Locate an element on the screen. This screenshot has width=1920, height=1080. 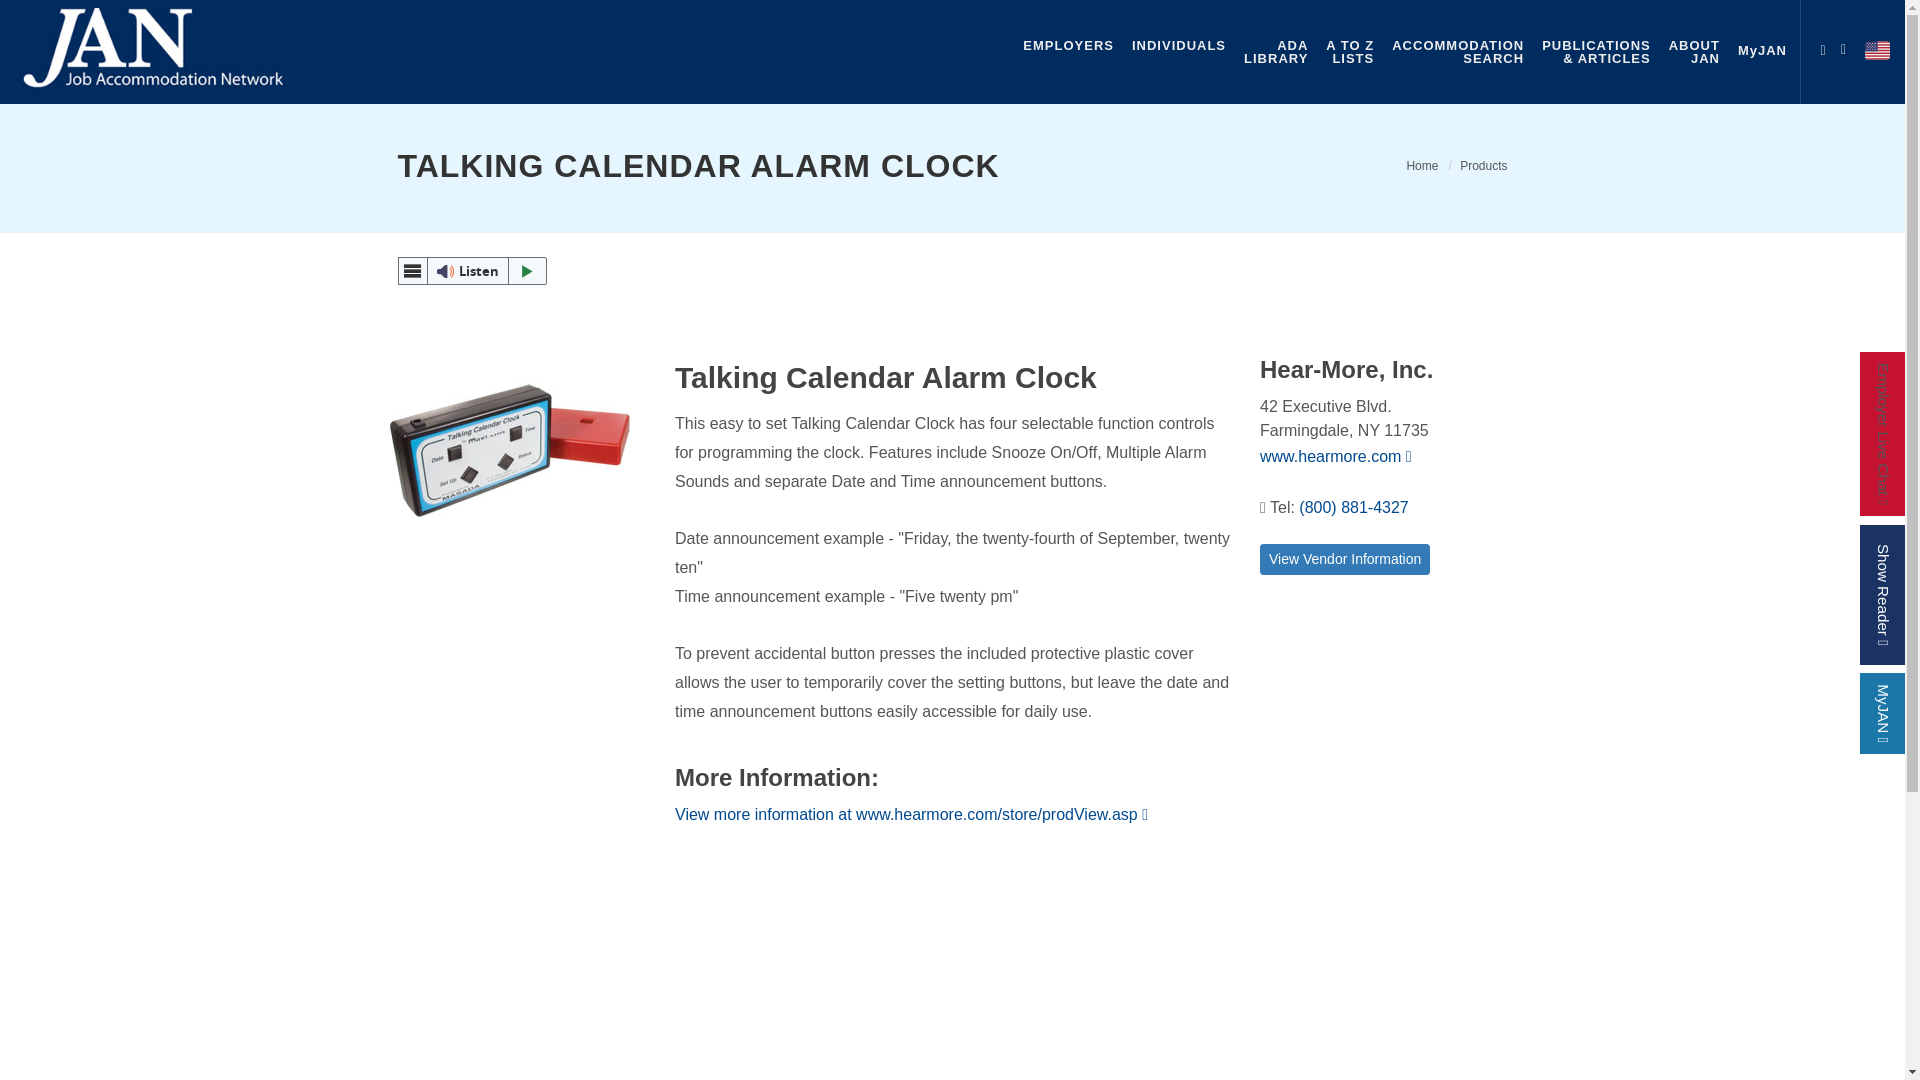
webReader menu is located at coordinates (1822, 46).